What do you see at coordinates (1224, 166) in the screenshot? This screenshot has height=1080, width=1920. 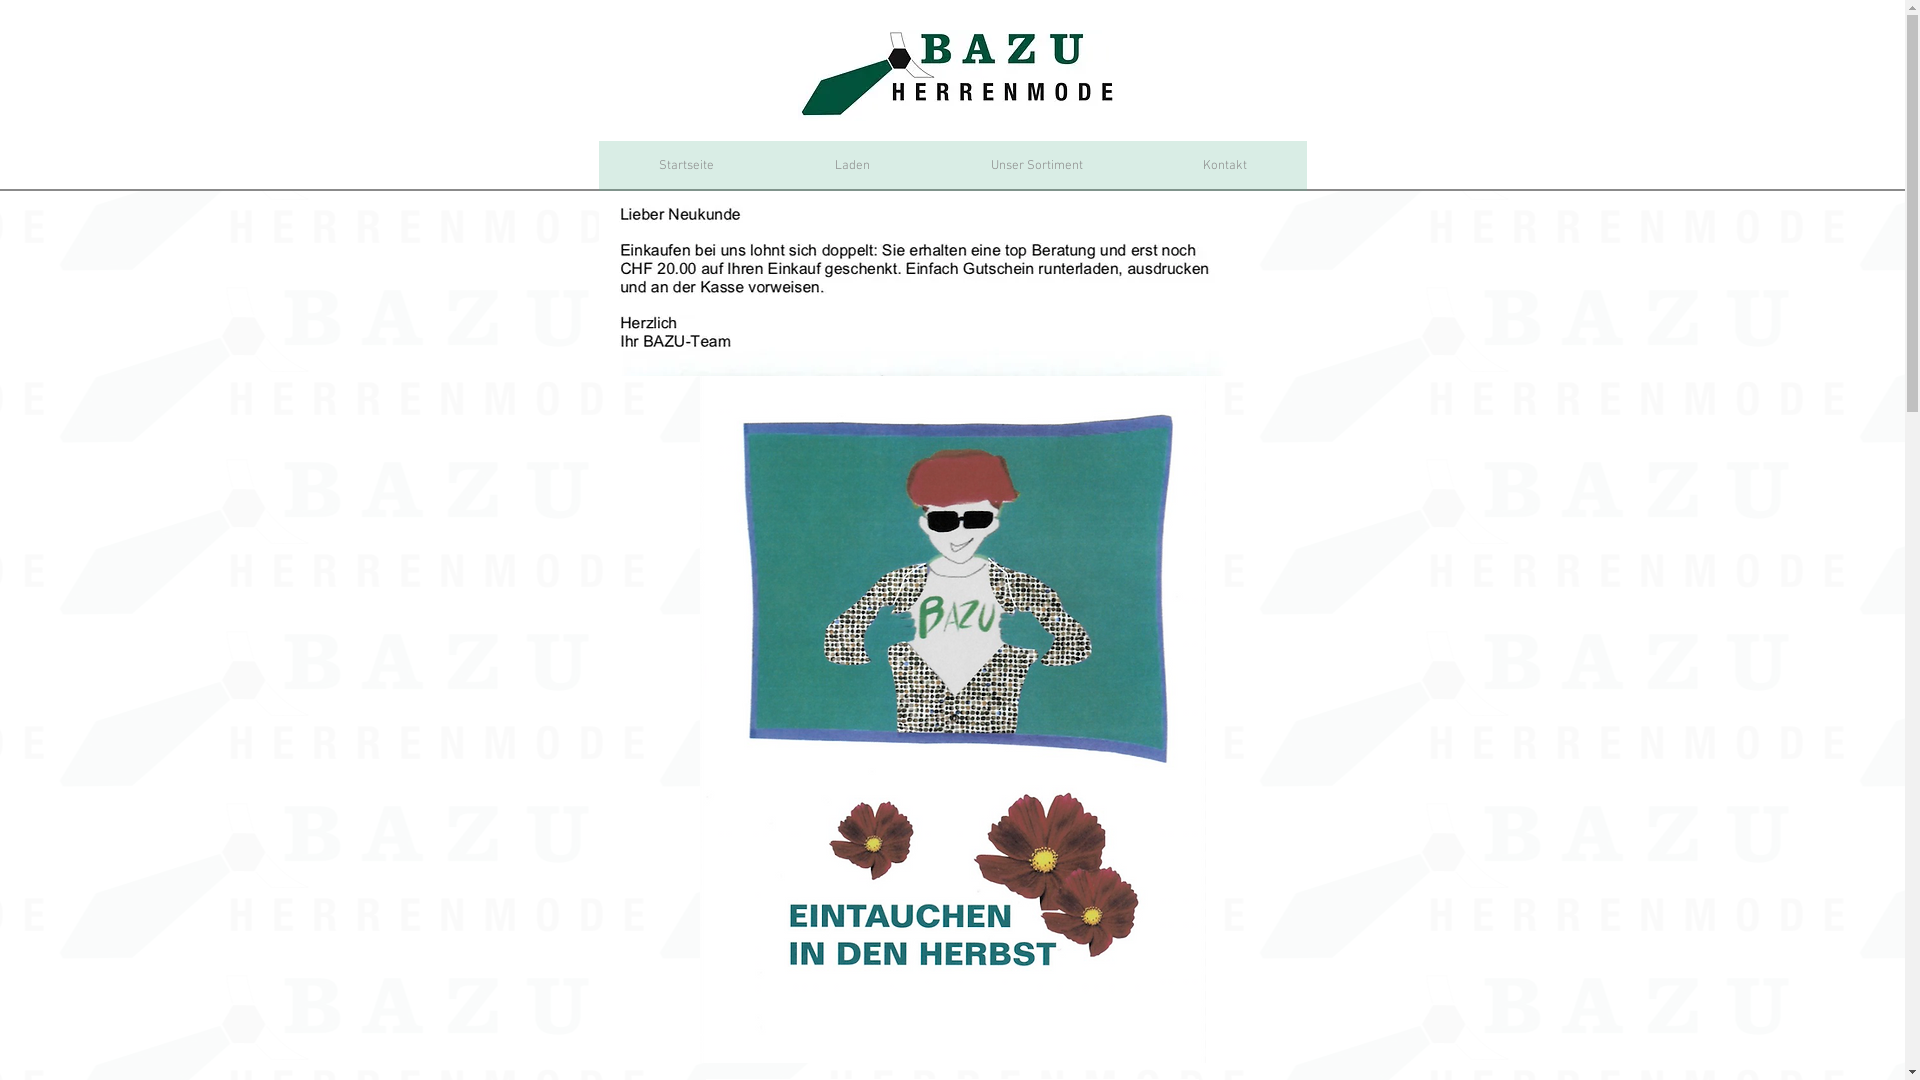 I see `Kontakt` at bounding box center [1224, 166].